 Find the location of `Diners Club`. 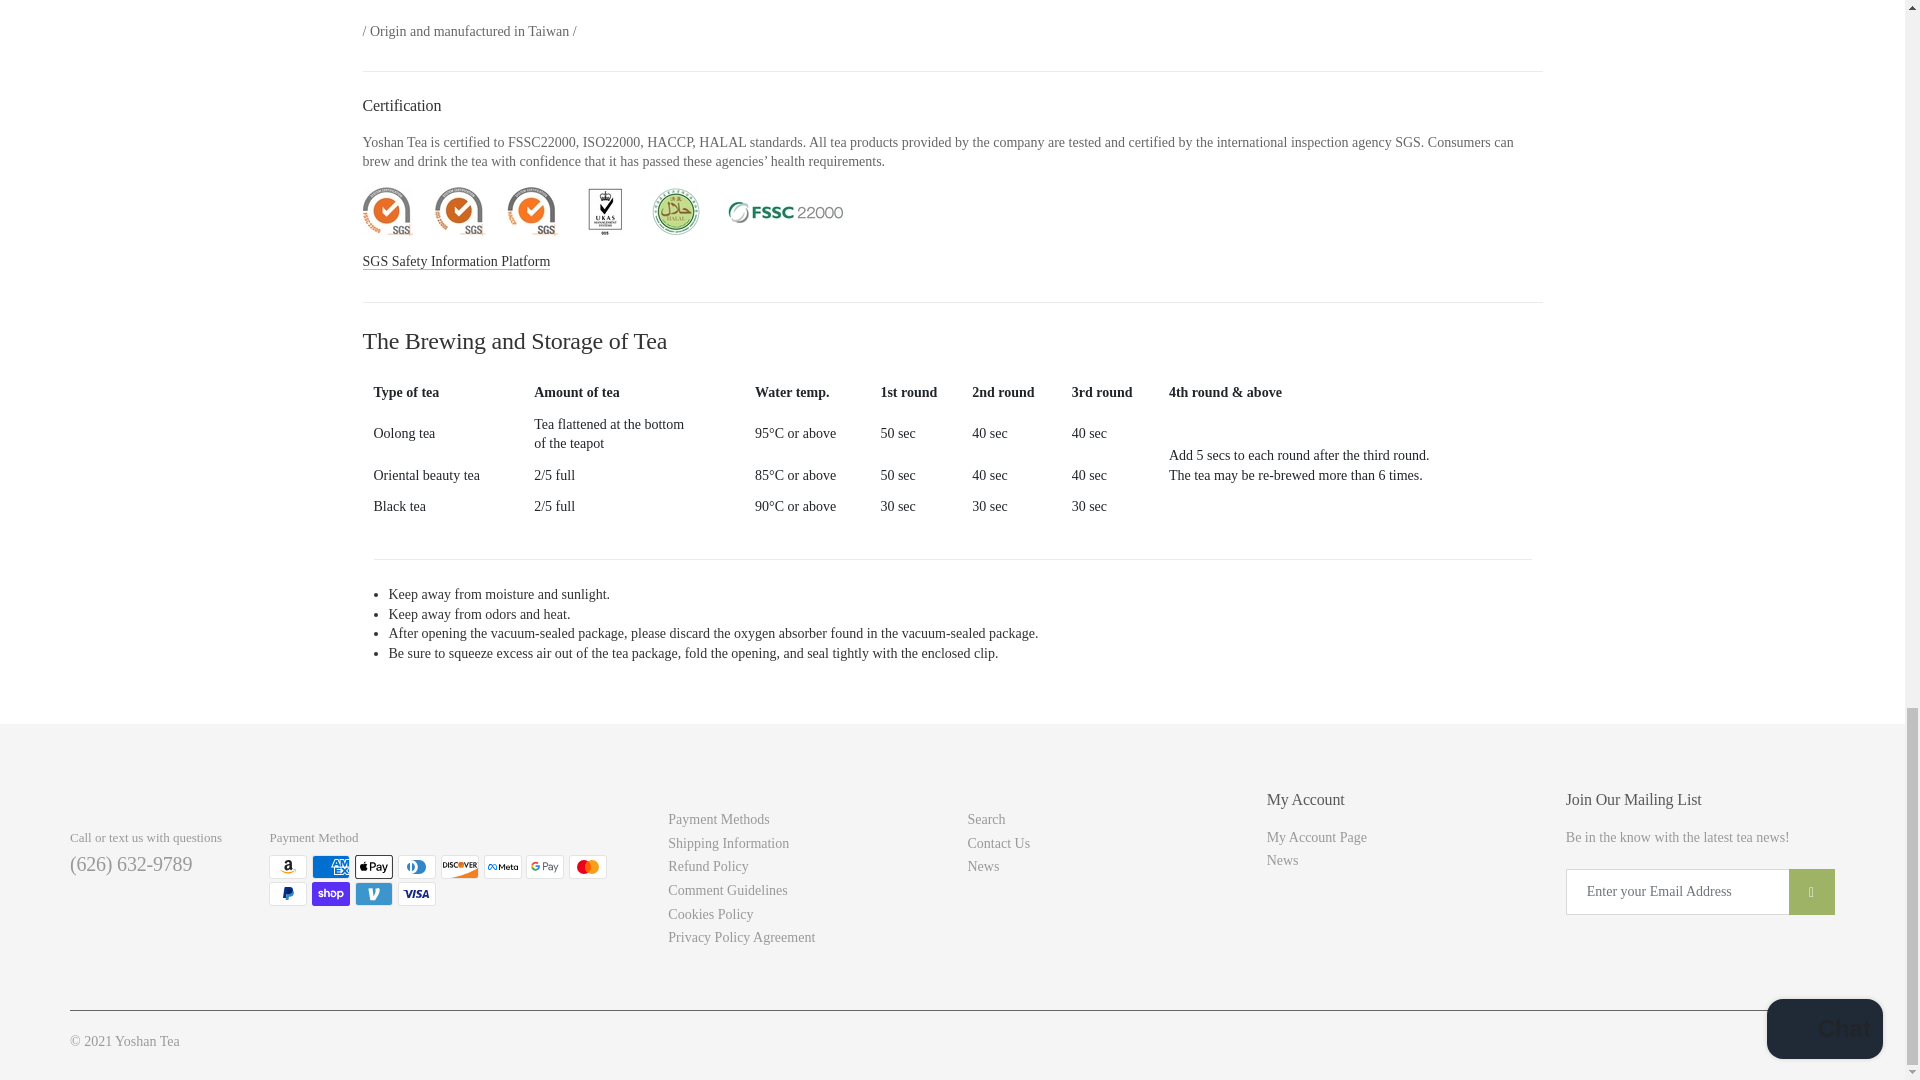

Diners Club is located at coordinates (416, 867).